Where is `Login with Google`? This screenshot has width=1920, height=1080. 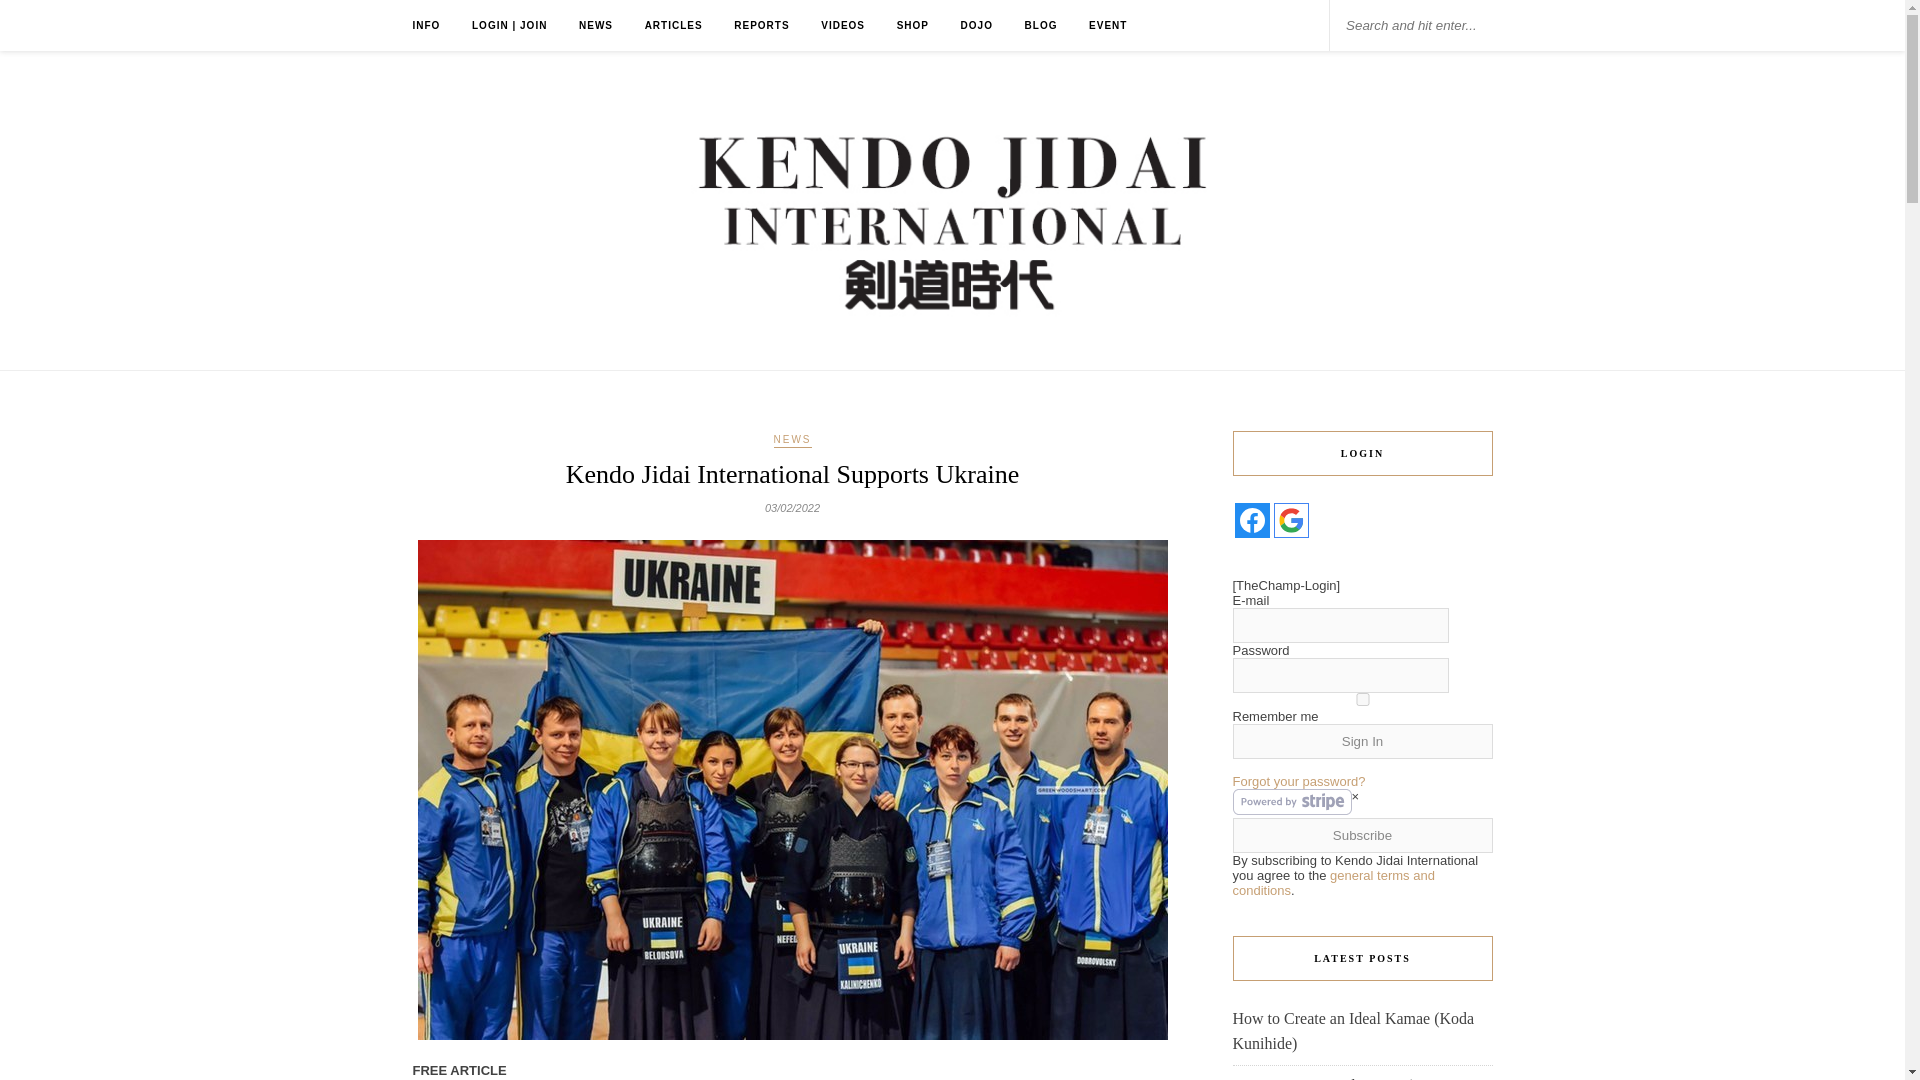
Login with Google is located at coordinates (1292, 520).